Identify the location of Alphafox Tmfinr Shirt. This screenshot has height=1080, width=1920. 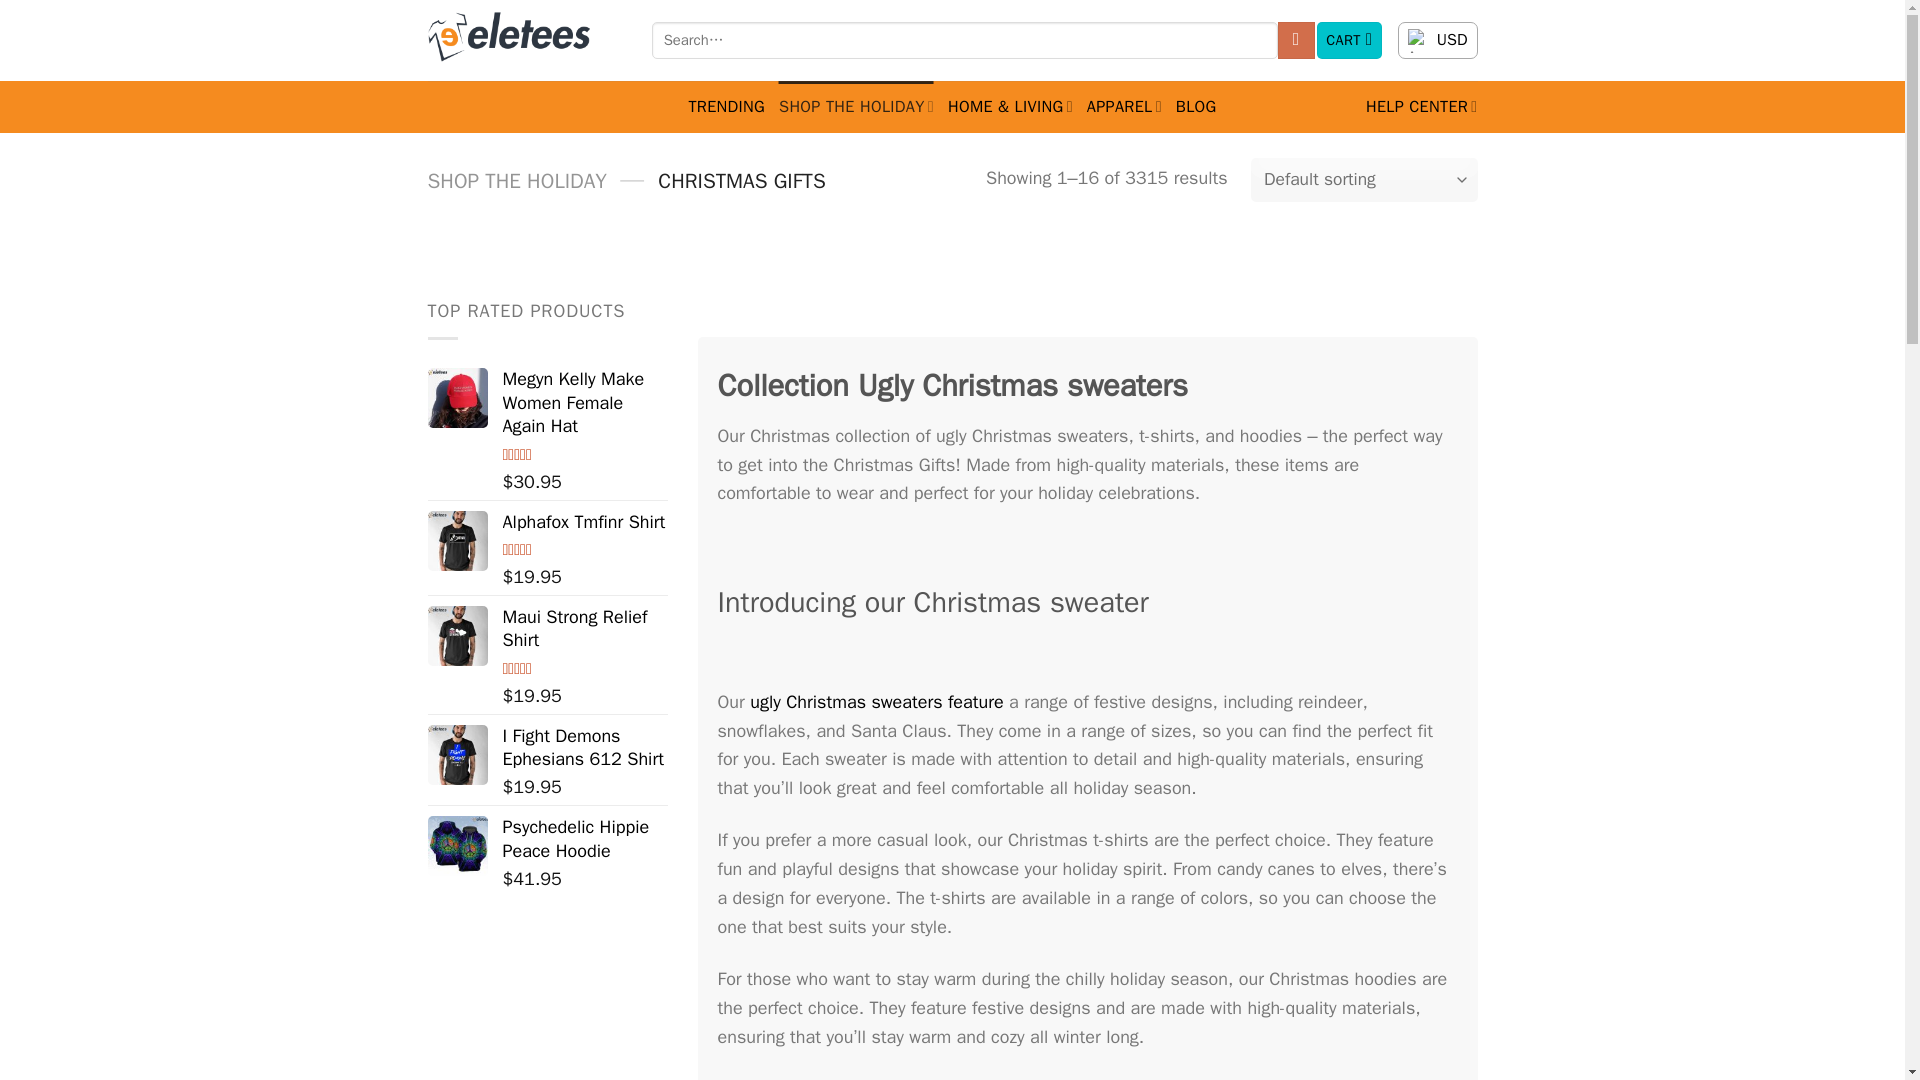
(458, 540).